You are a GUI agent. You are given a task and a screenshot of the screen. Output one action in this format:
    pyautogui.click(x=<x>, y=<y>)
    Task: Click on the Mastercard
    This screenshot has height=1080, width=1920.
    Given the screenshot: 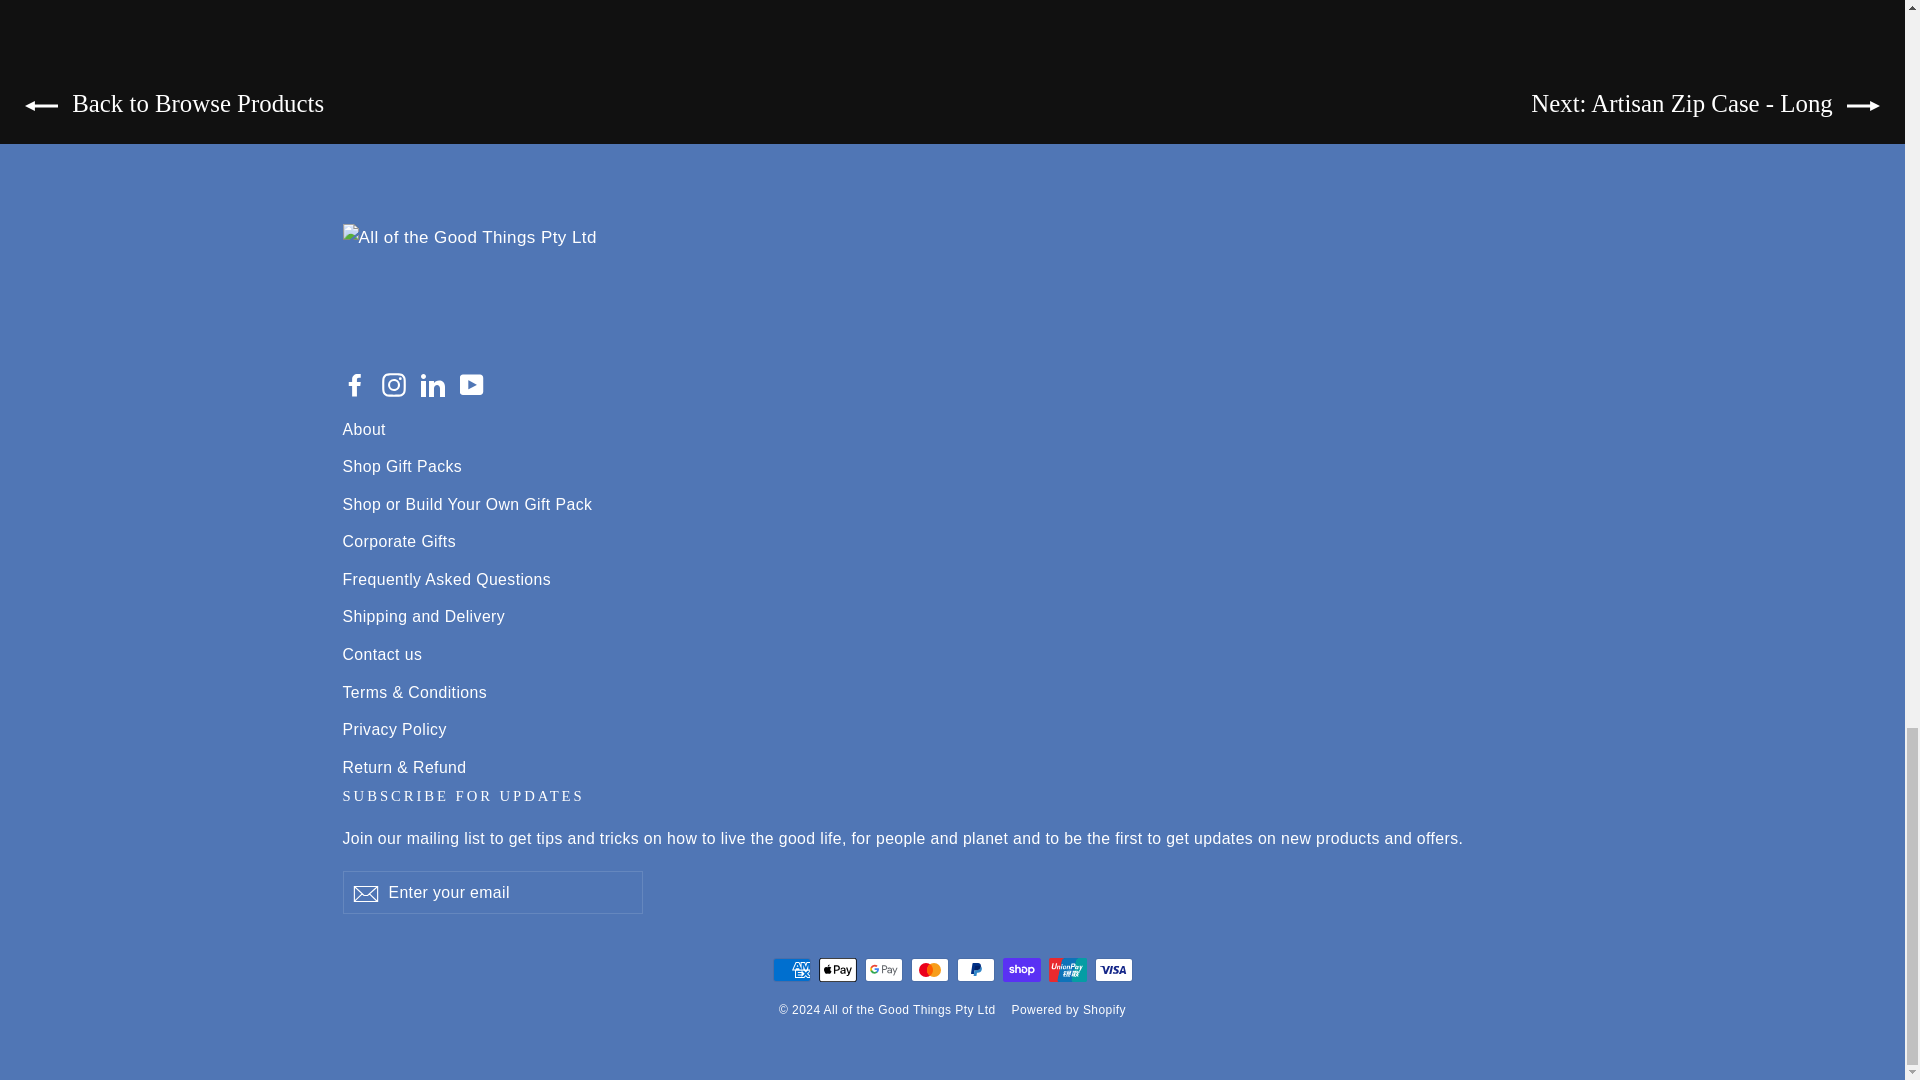 What is the action you would take?
    pyautogui.click(x=929, y=969)
    